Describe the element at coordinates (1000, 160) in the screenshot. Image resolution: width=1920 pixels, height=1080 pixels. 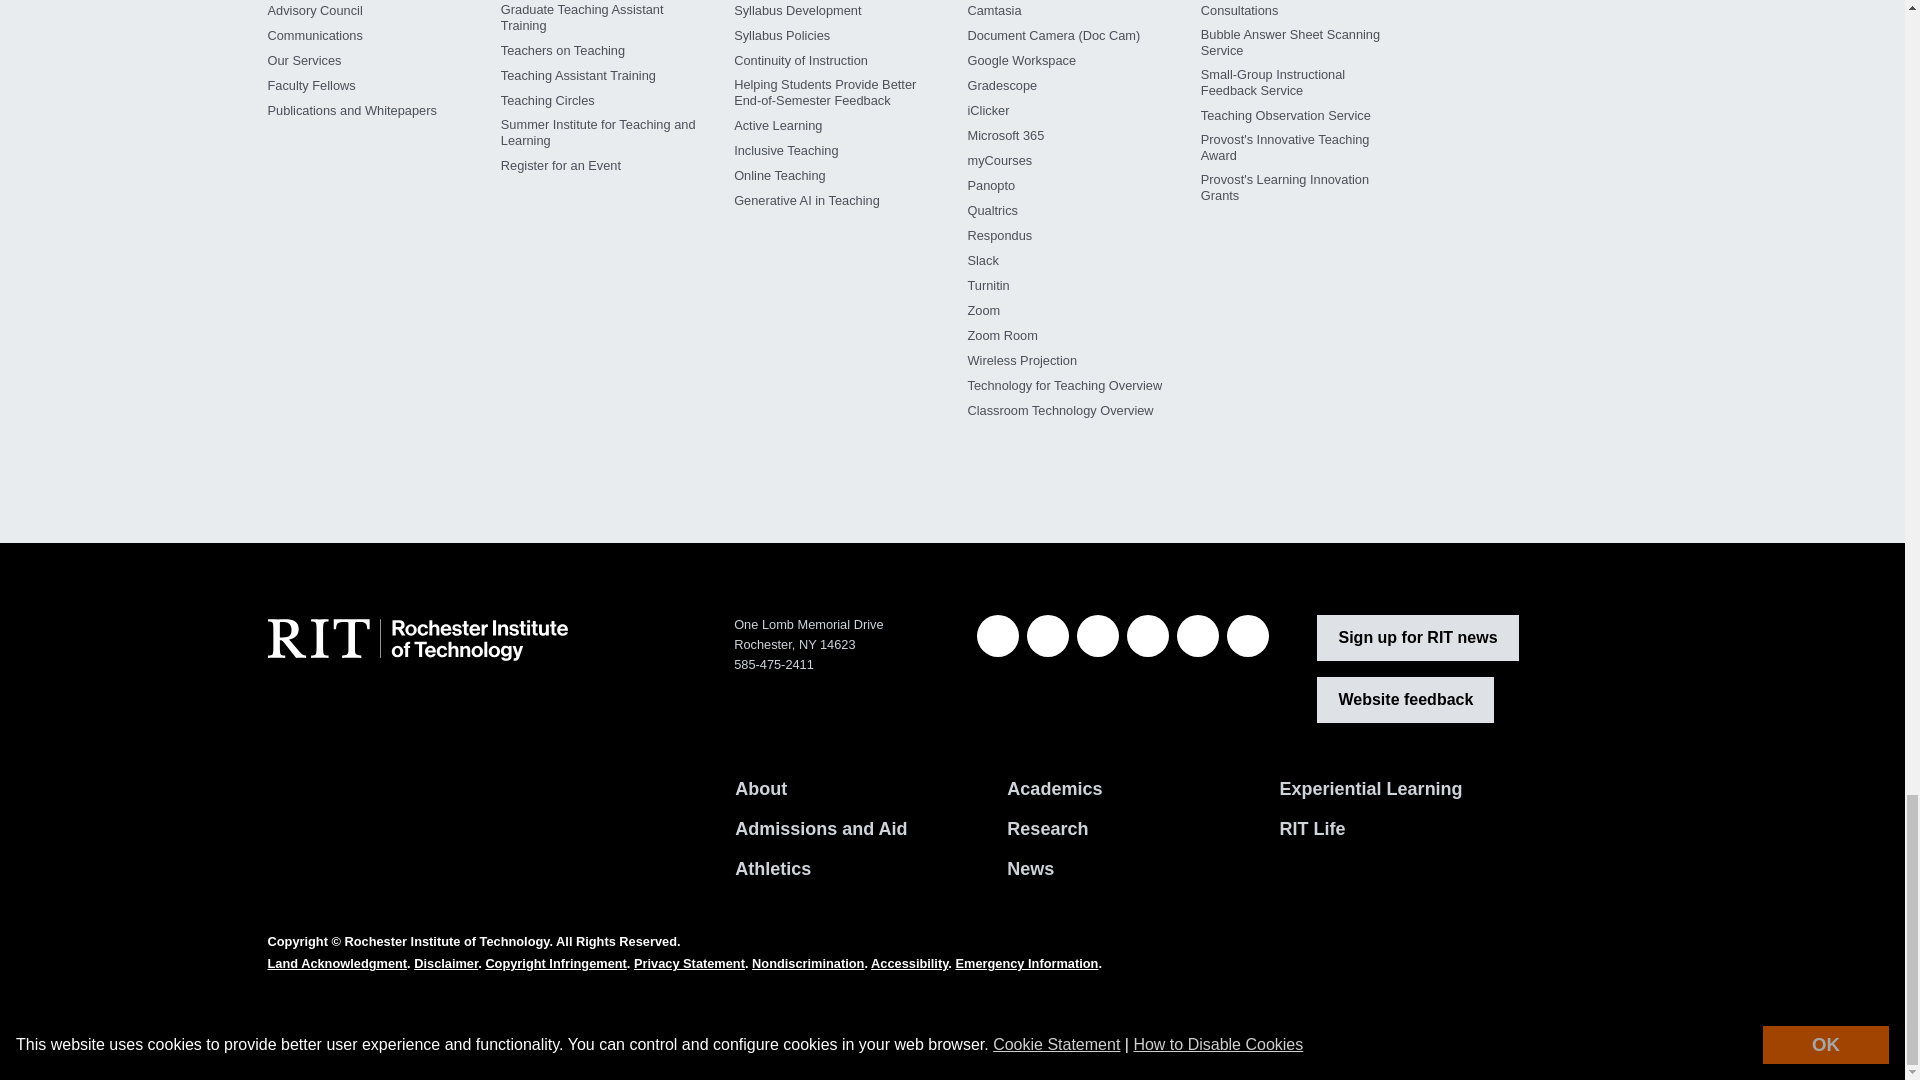
I see `Access and interact with course materials online` at that location.